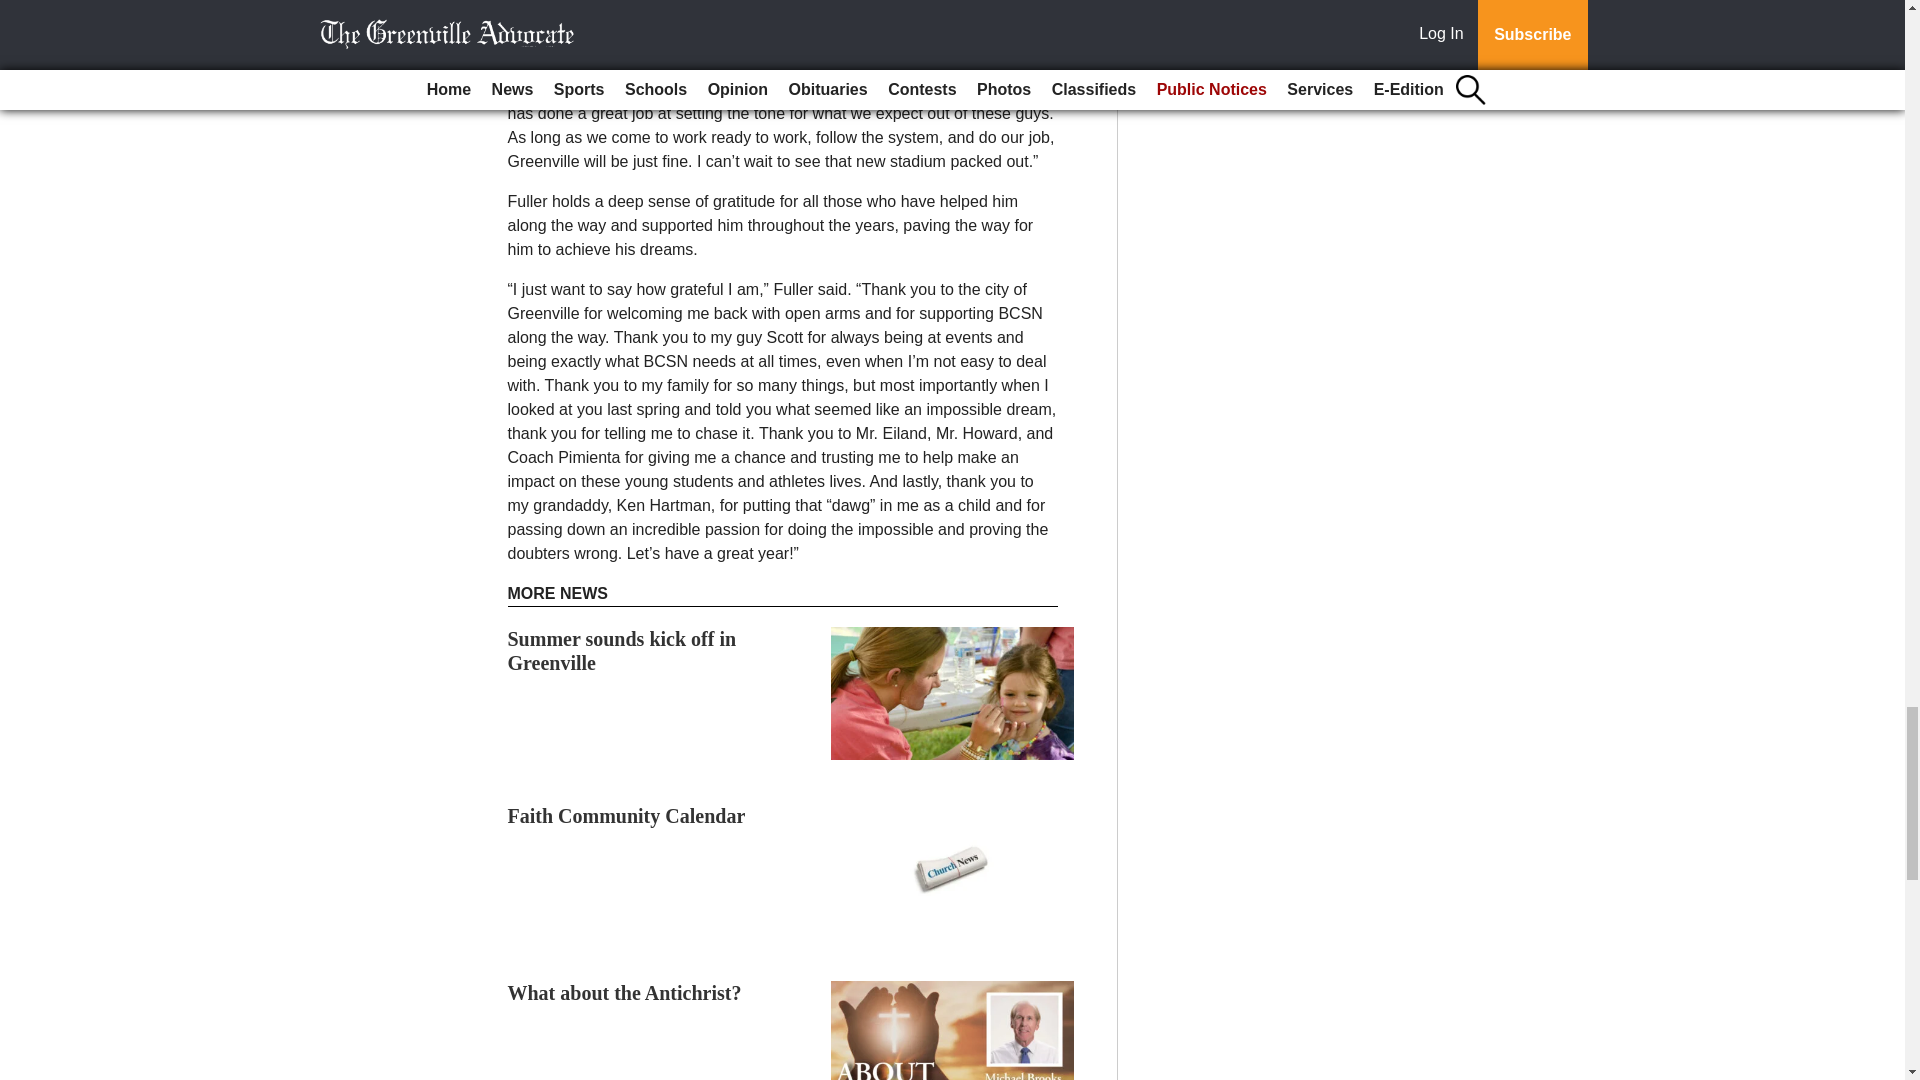 The image size is (1920, 1080). Describe the element at coordinates (622, 650) in the screenshot. I see `Summer sounds kick off in Greenville` at that location.